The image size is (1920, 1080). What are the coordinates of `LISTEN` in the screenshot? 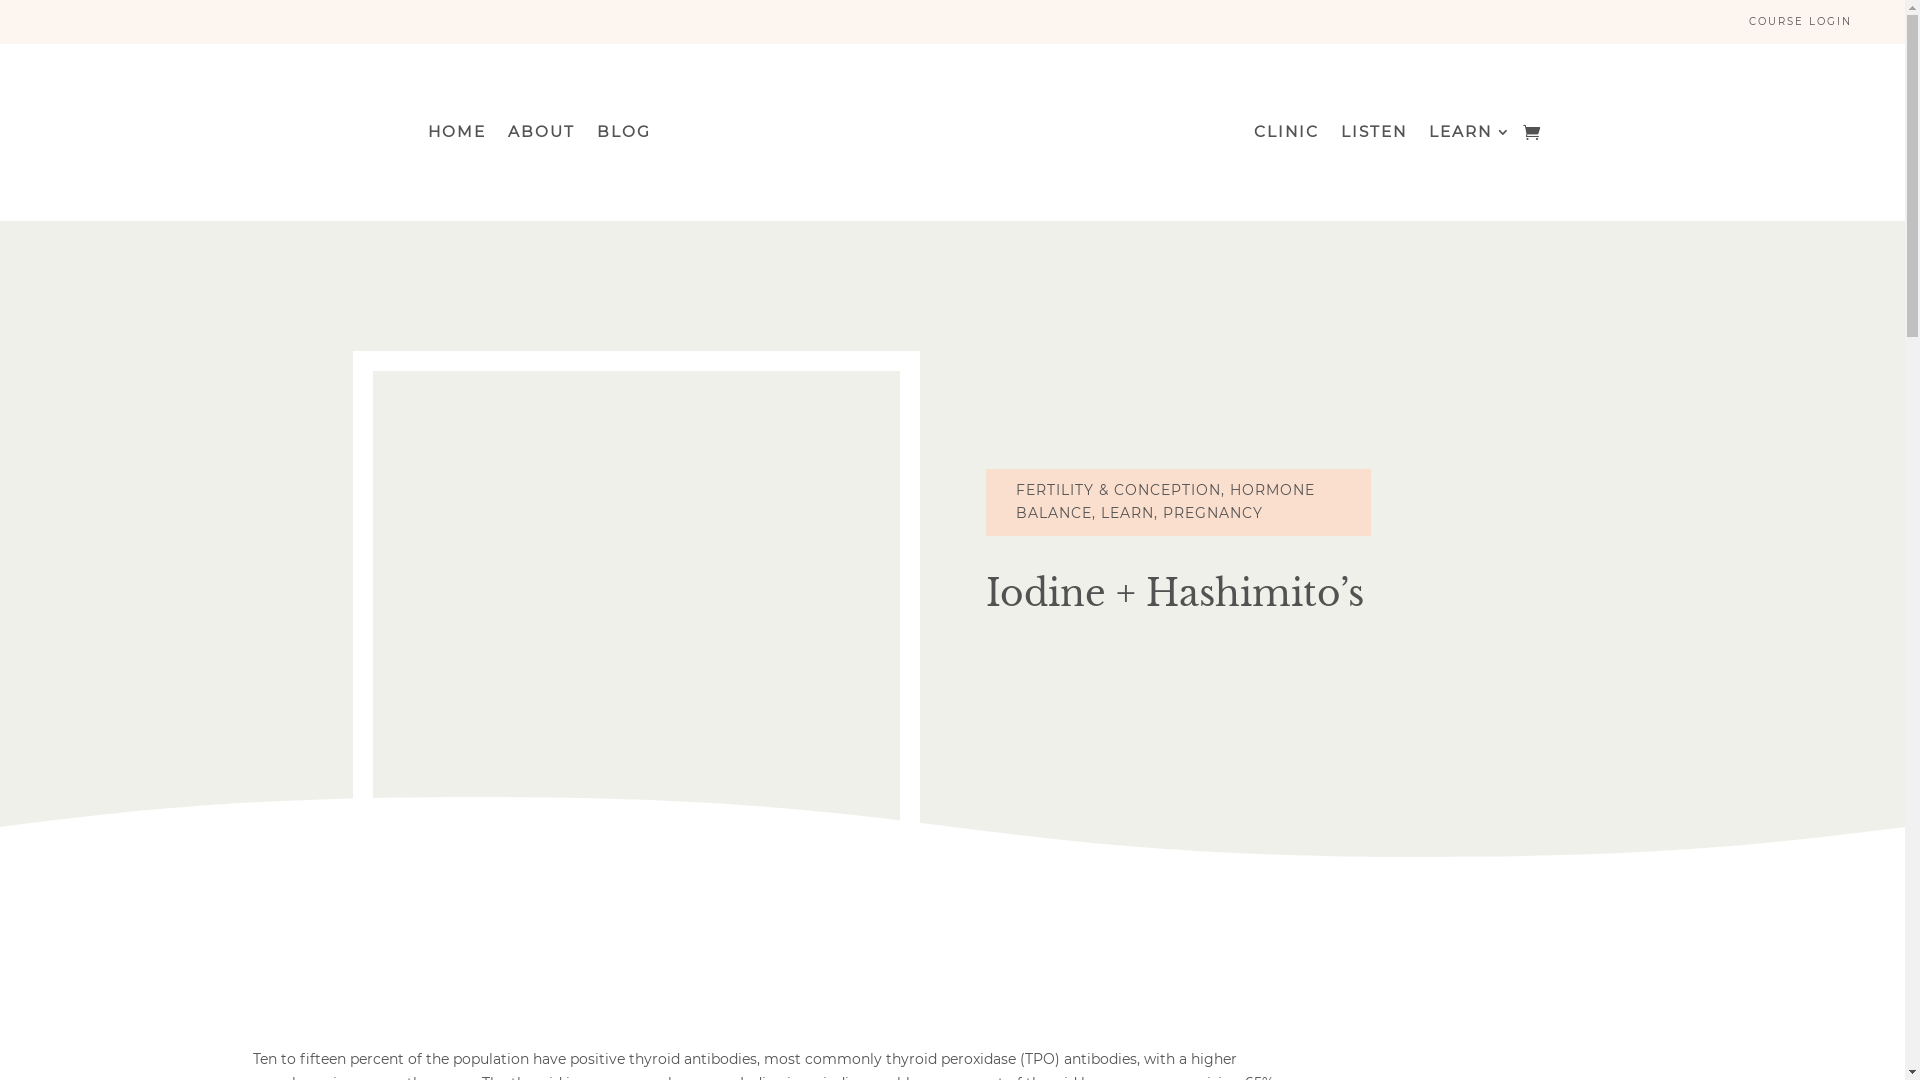 It's located at (1374, 136).